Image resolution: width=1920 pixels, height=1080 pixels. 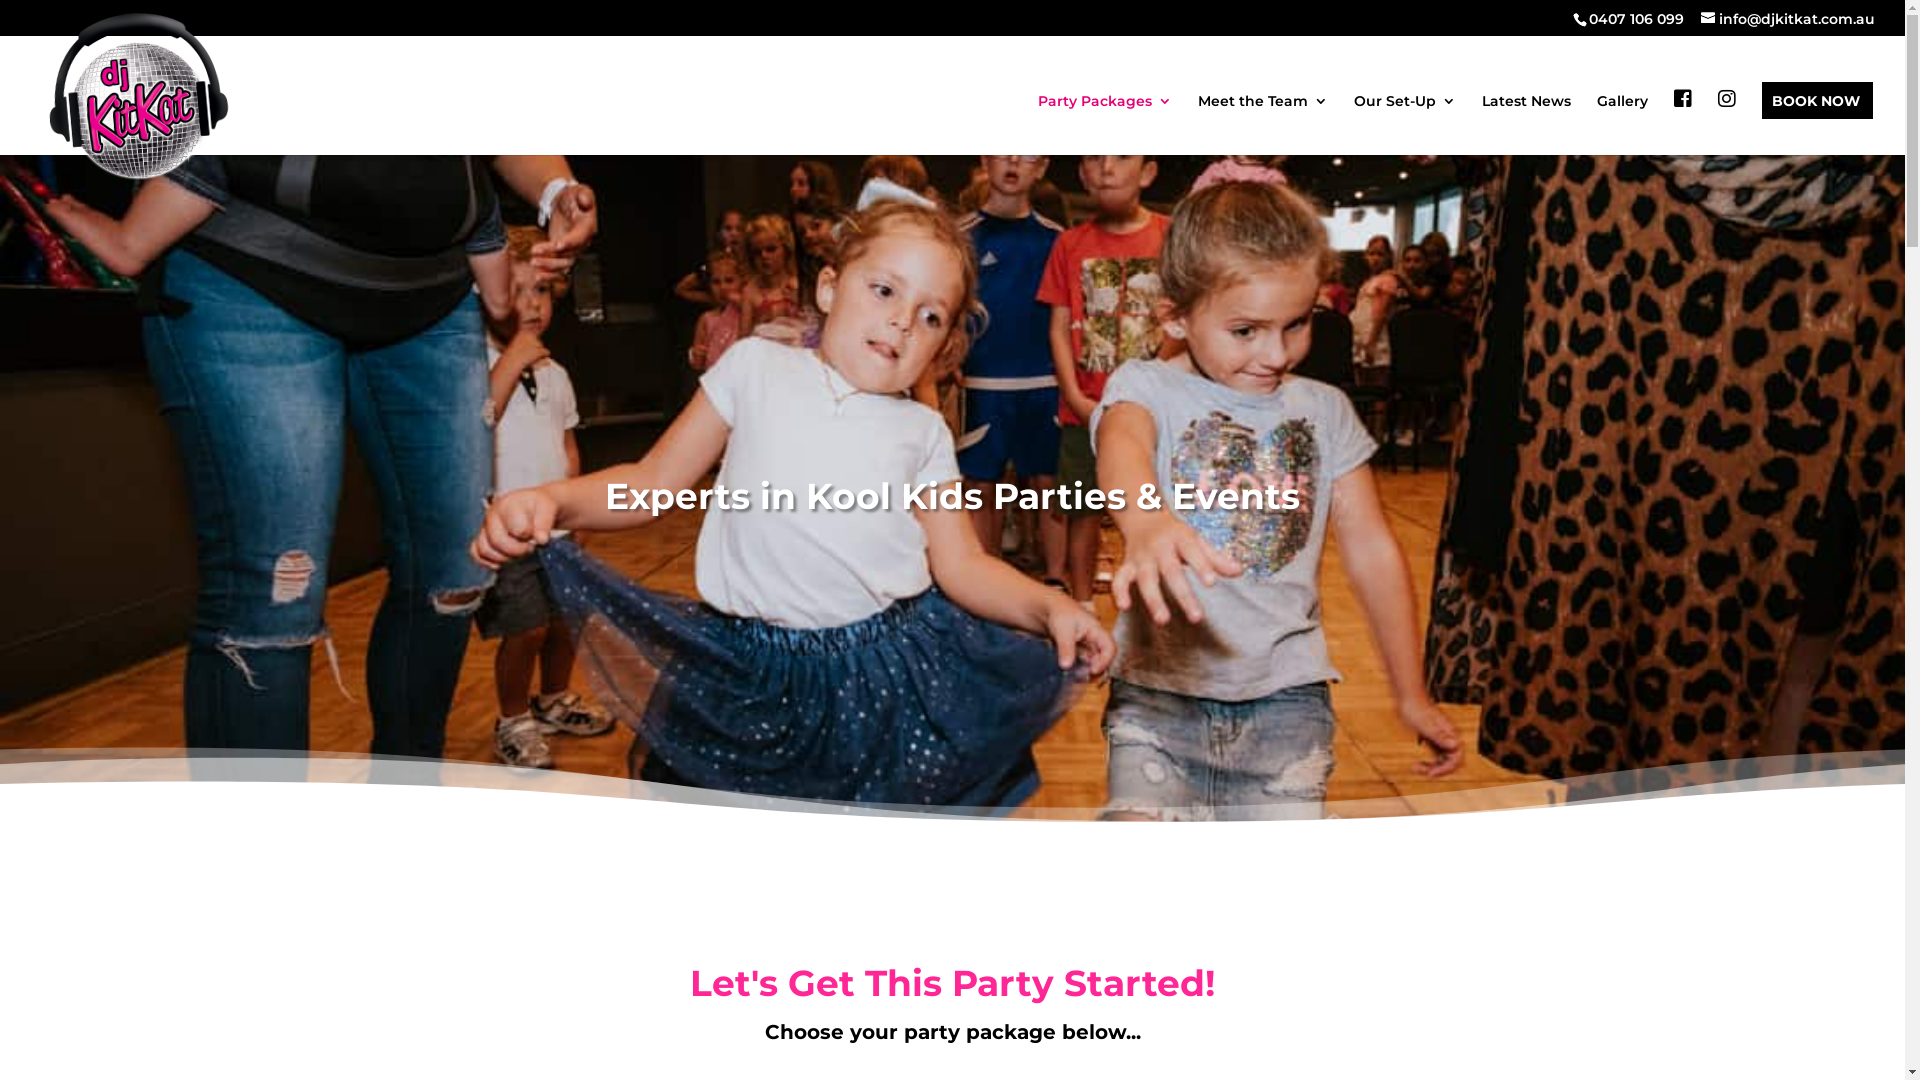 I want to click on Latest News, so click(x=1526, y=124).